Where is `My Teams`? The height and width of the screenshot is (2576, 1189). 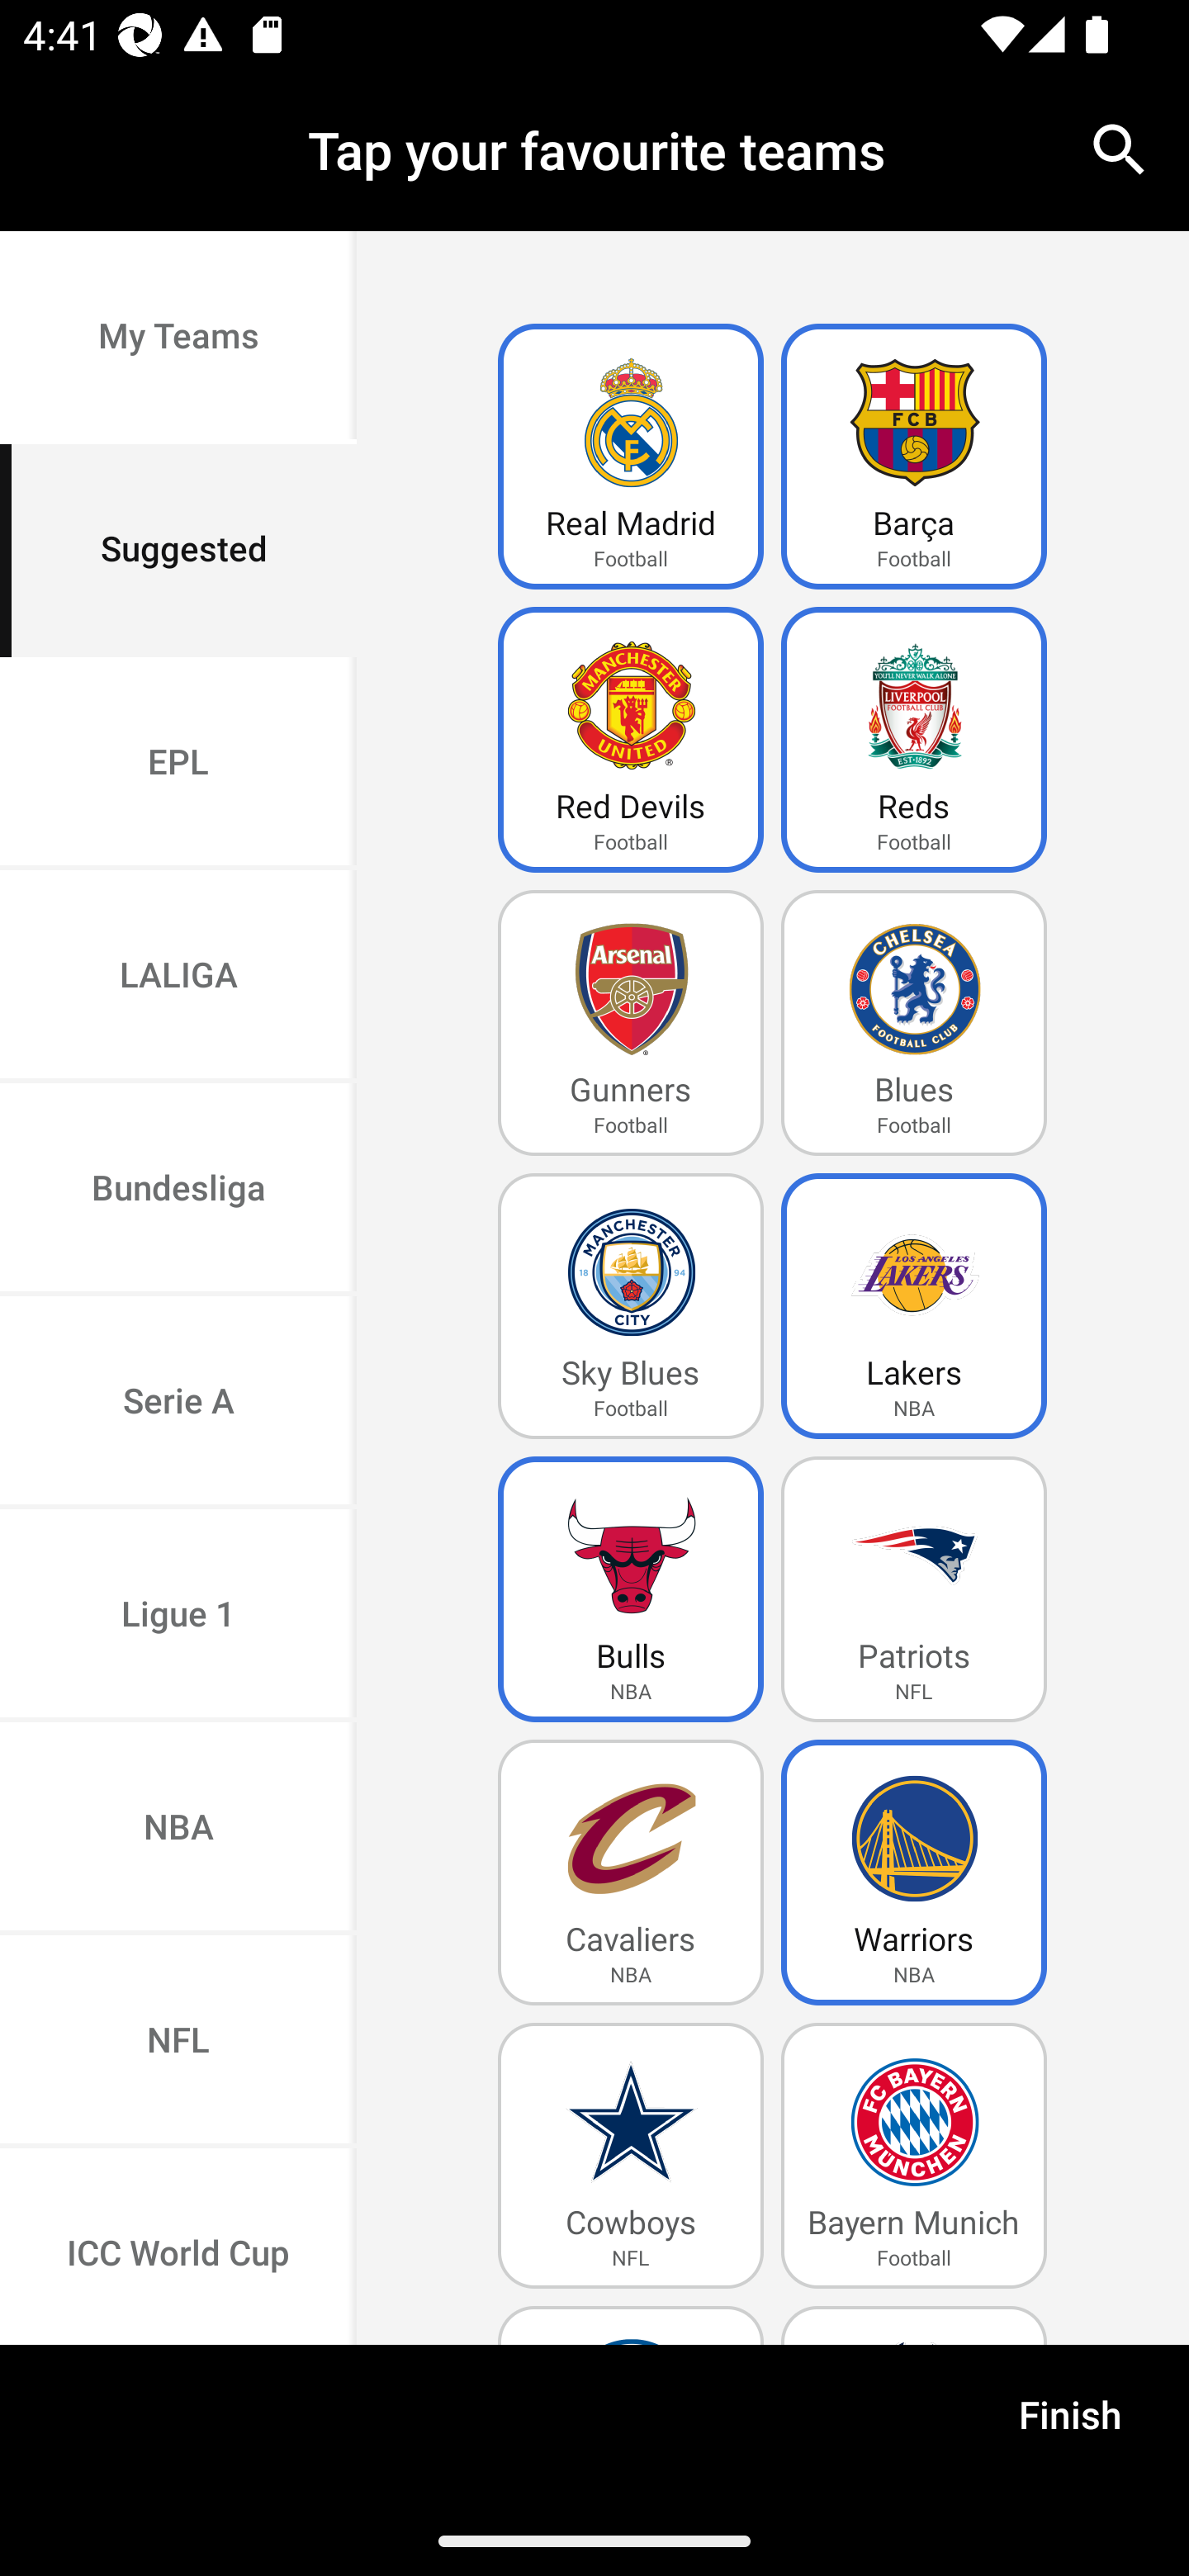 My Teams is located at coordinates (178, 339).